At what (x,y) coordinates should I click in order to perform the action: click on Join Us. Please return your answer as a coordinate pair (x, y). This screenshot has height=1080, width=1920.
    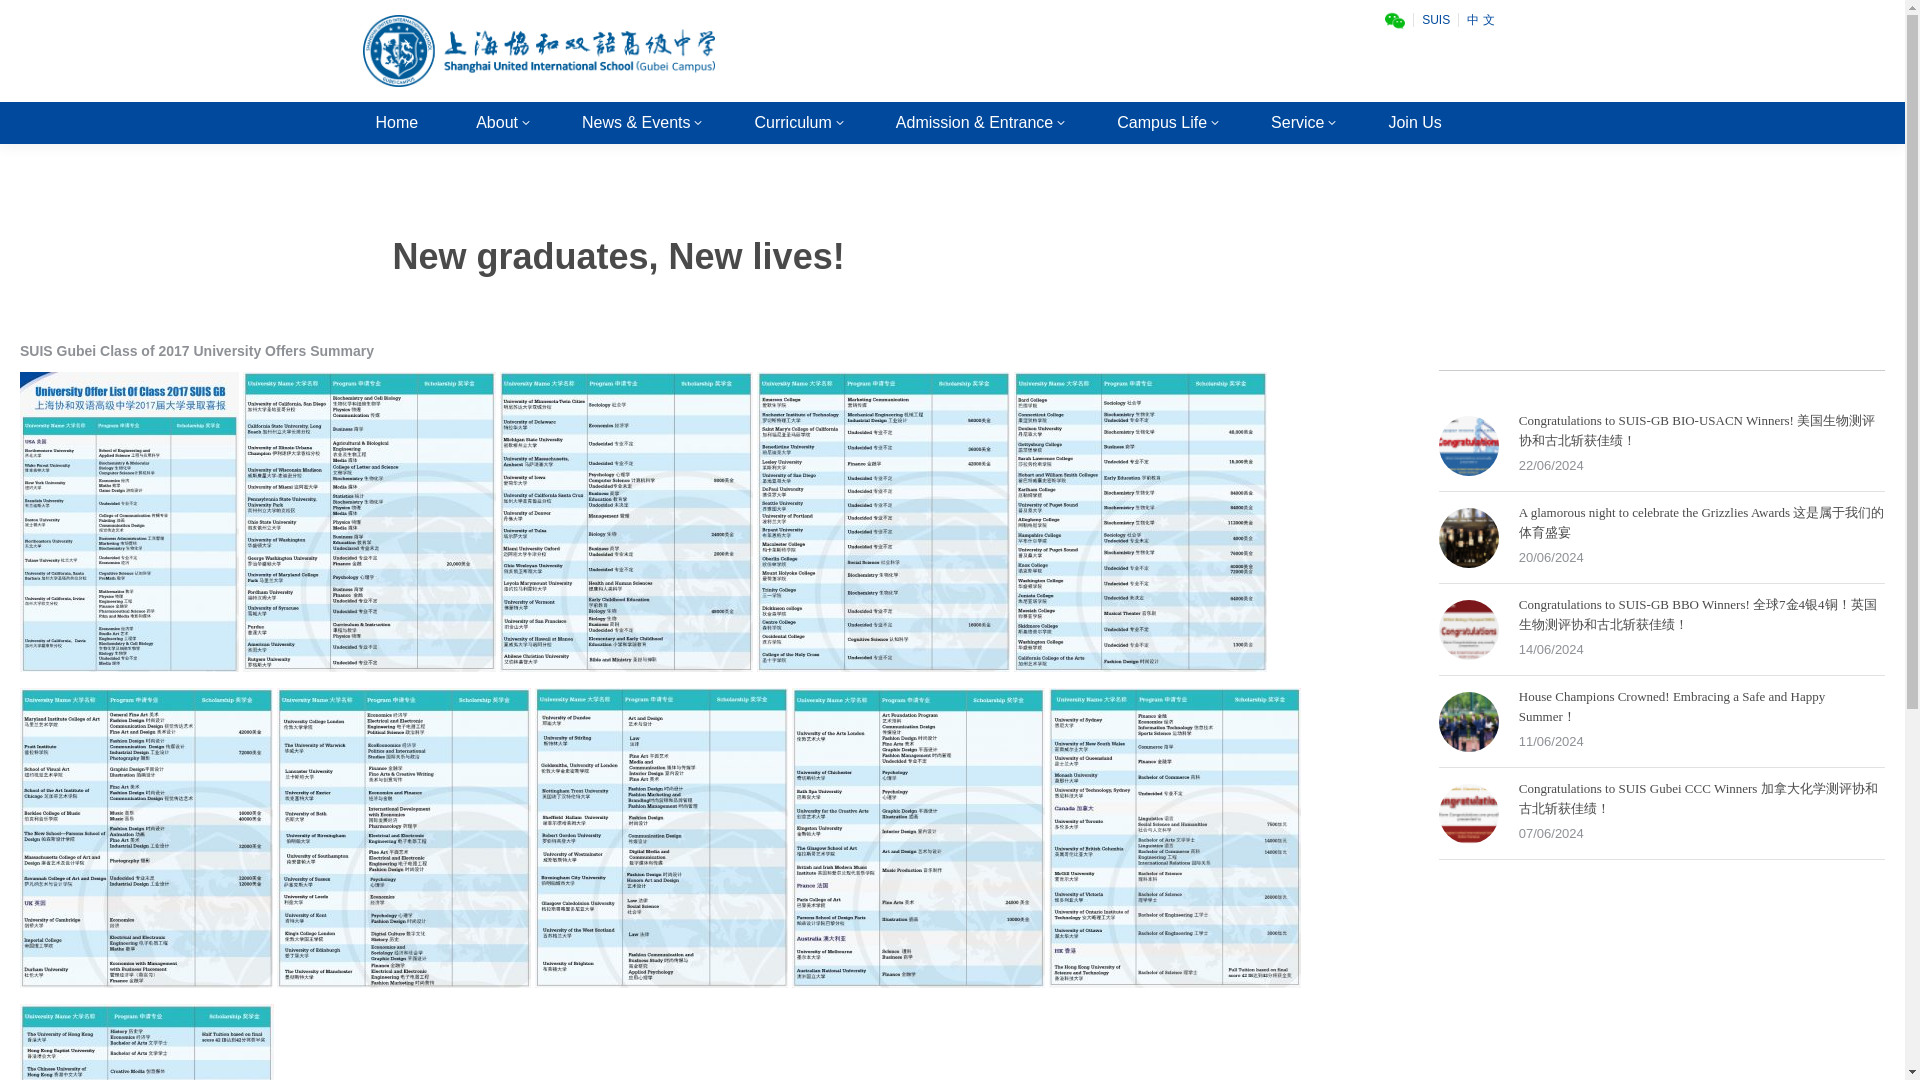
    Looking at the image, I should click on (1414, 122).